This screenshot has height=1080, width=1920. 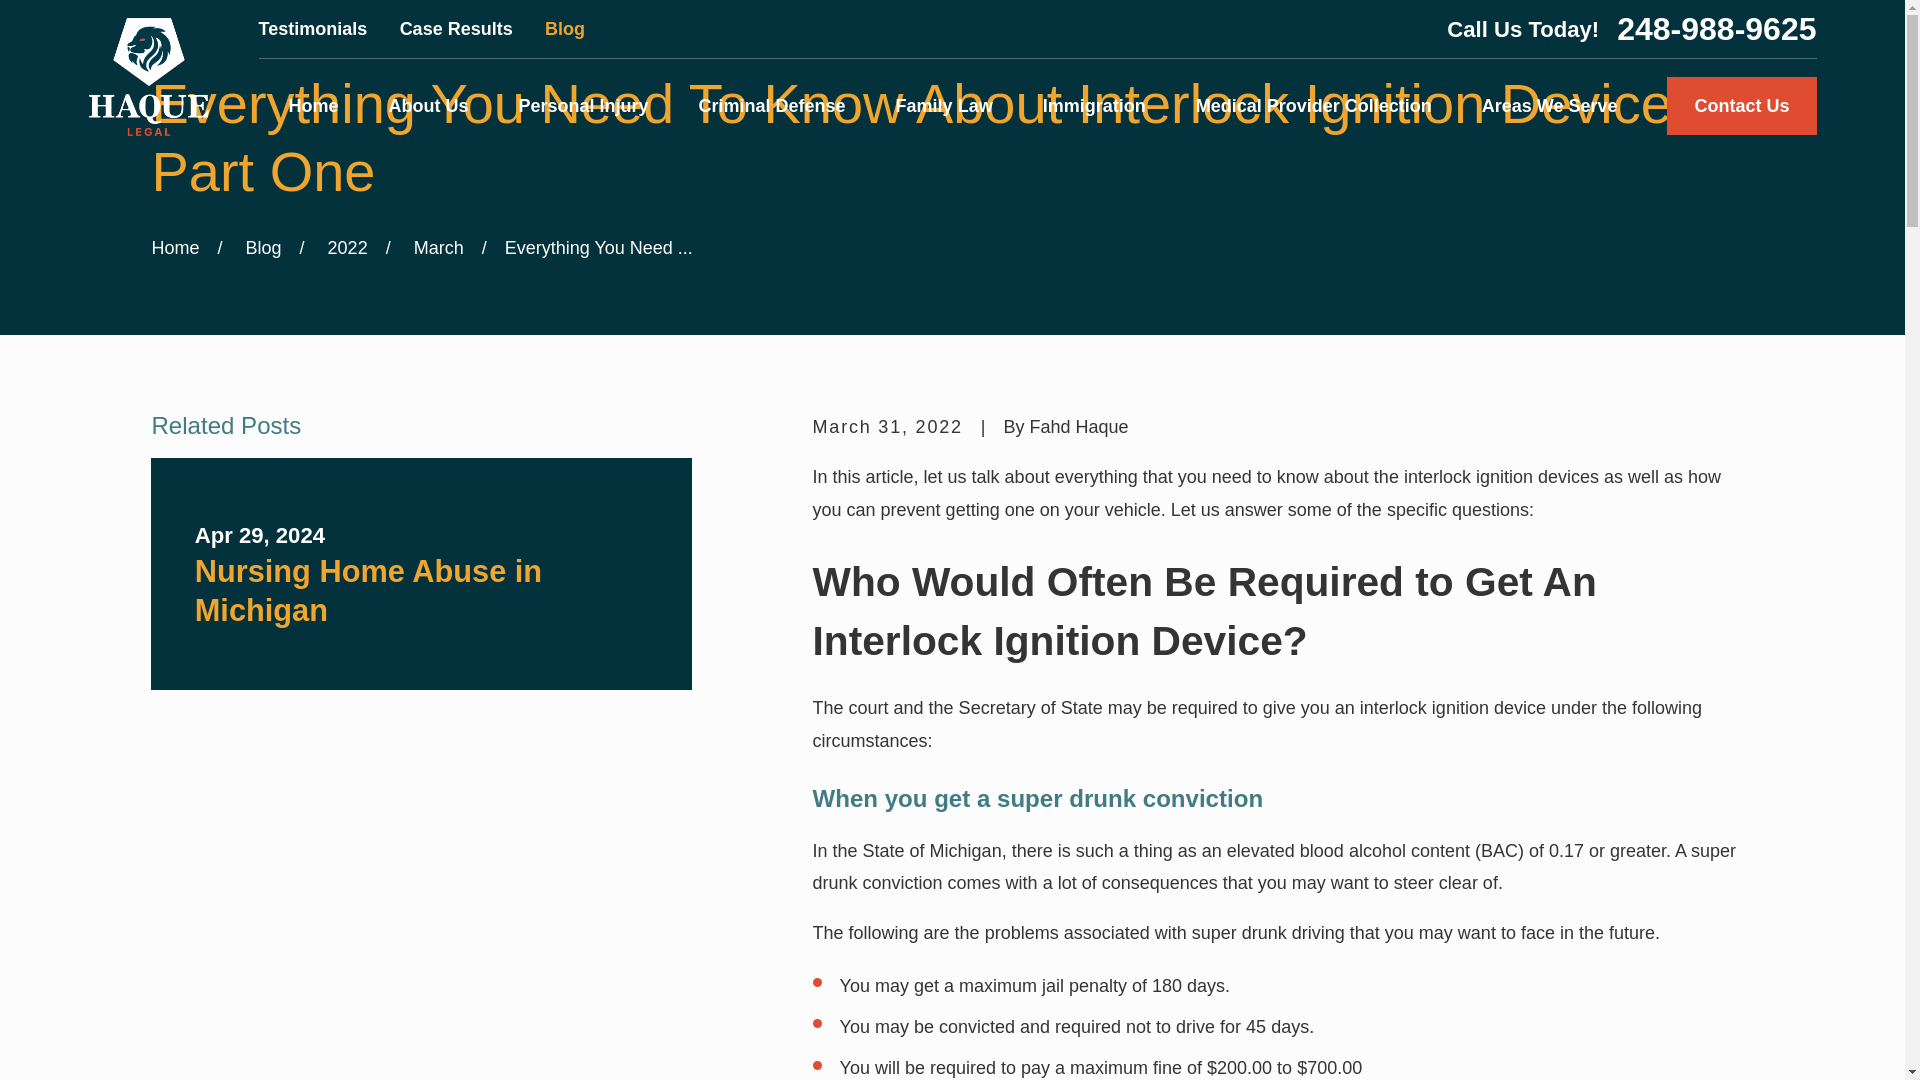 What do you see at coordinates (175, 248) in the screenshot?
I see `Go Home` at bounding box center [175, 248].